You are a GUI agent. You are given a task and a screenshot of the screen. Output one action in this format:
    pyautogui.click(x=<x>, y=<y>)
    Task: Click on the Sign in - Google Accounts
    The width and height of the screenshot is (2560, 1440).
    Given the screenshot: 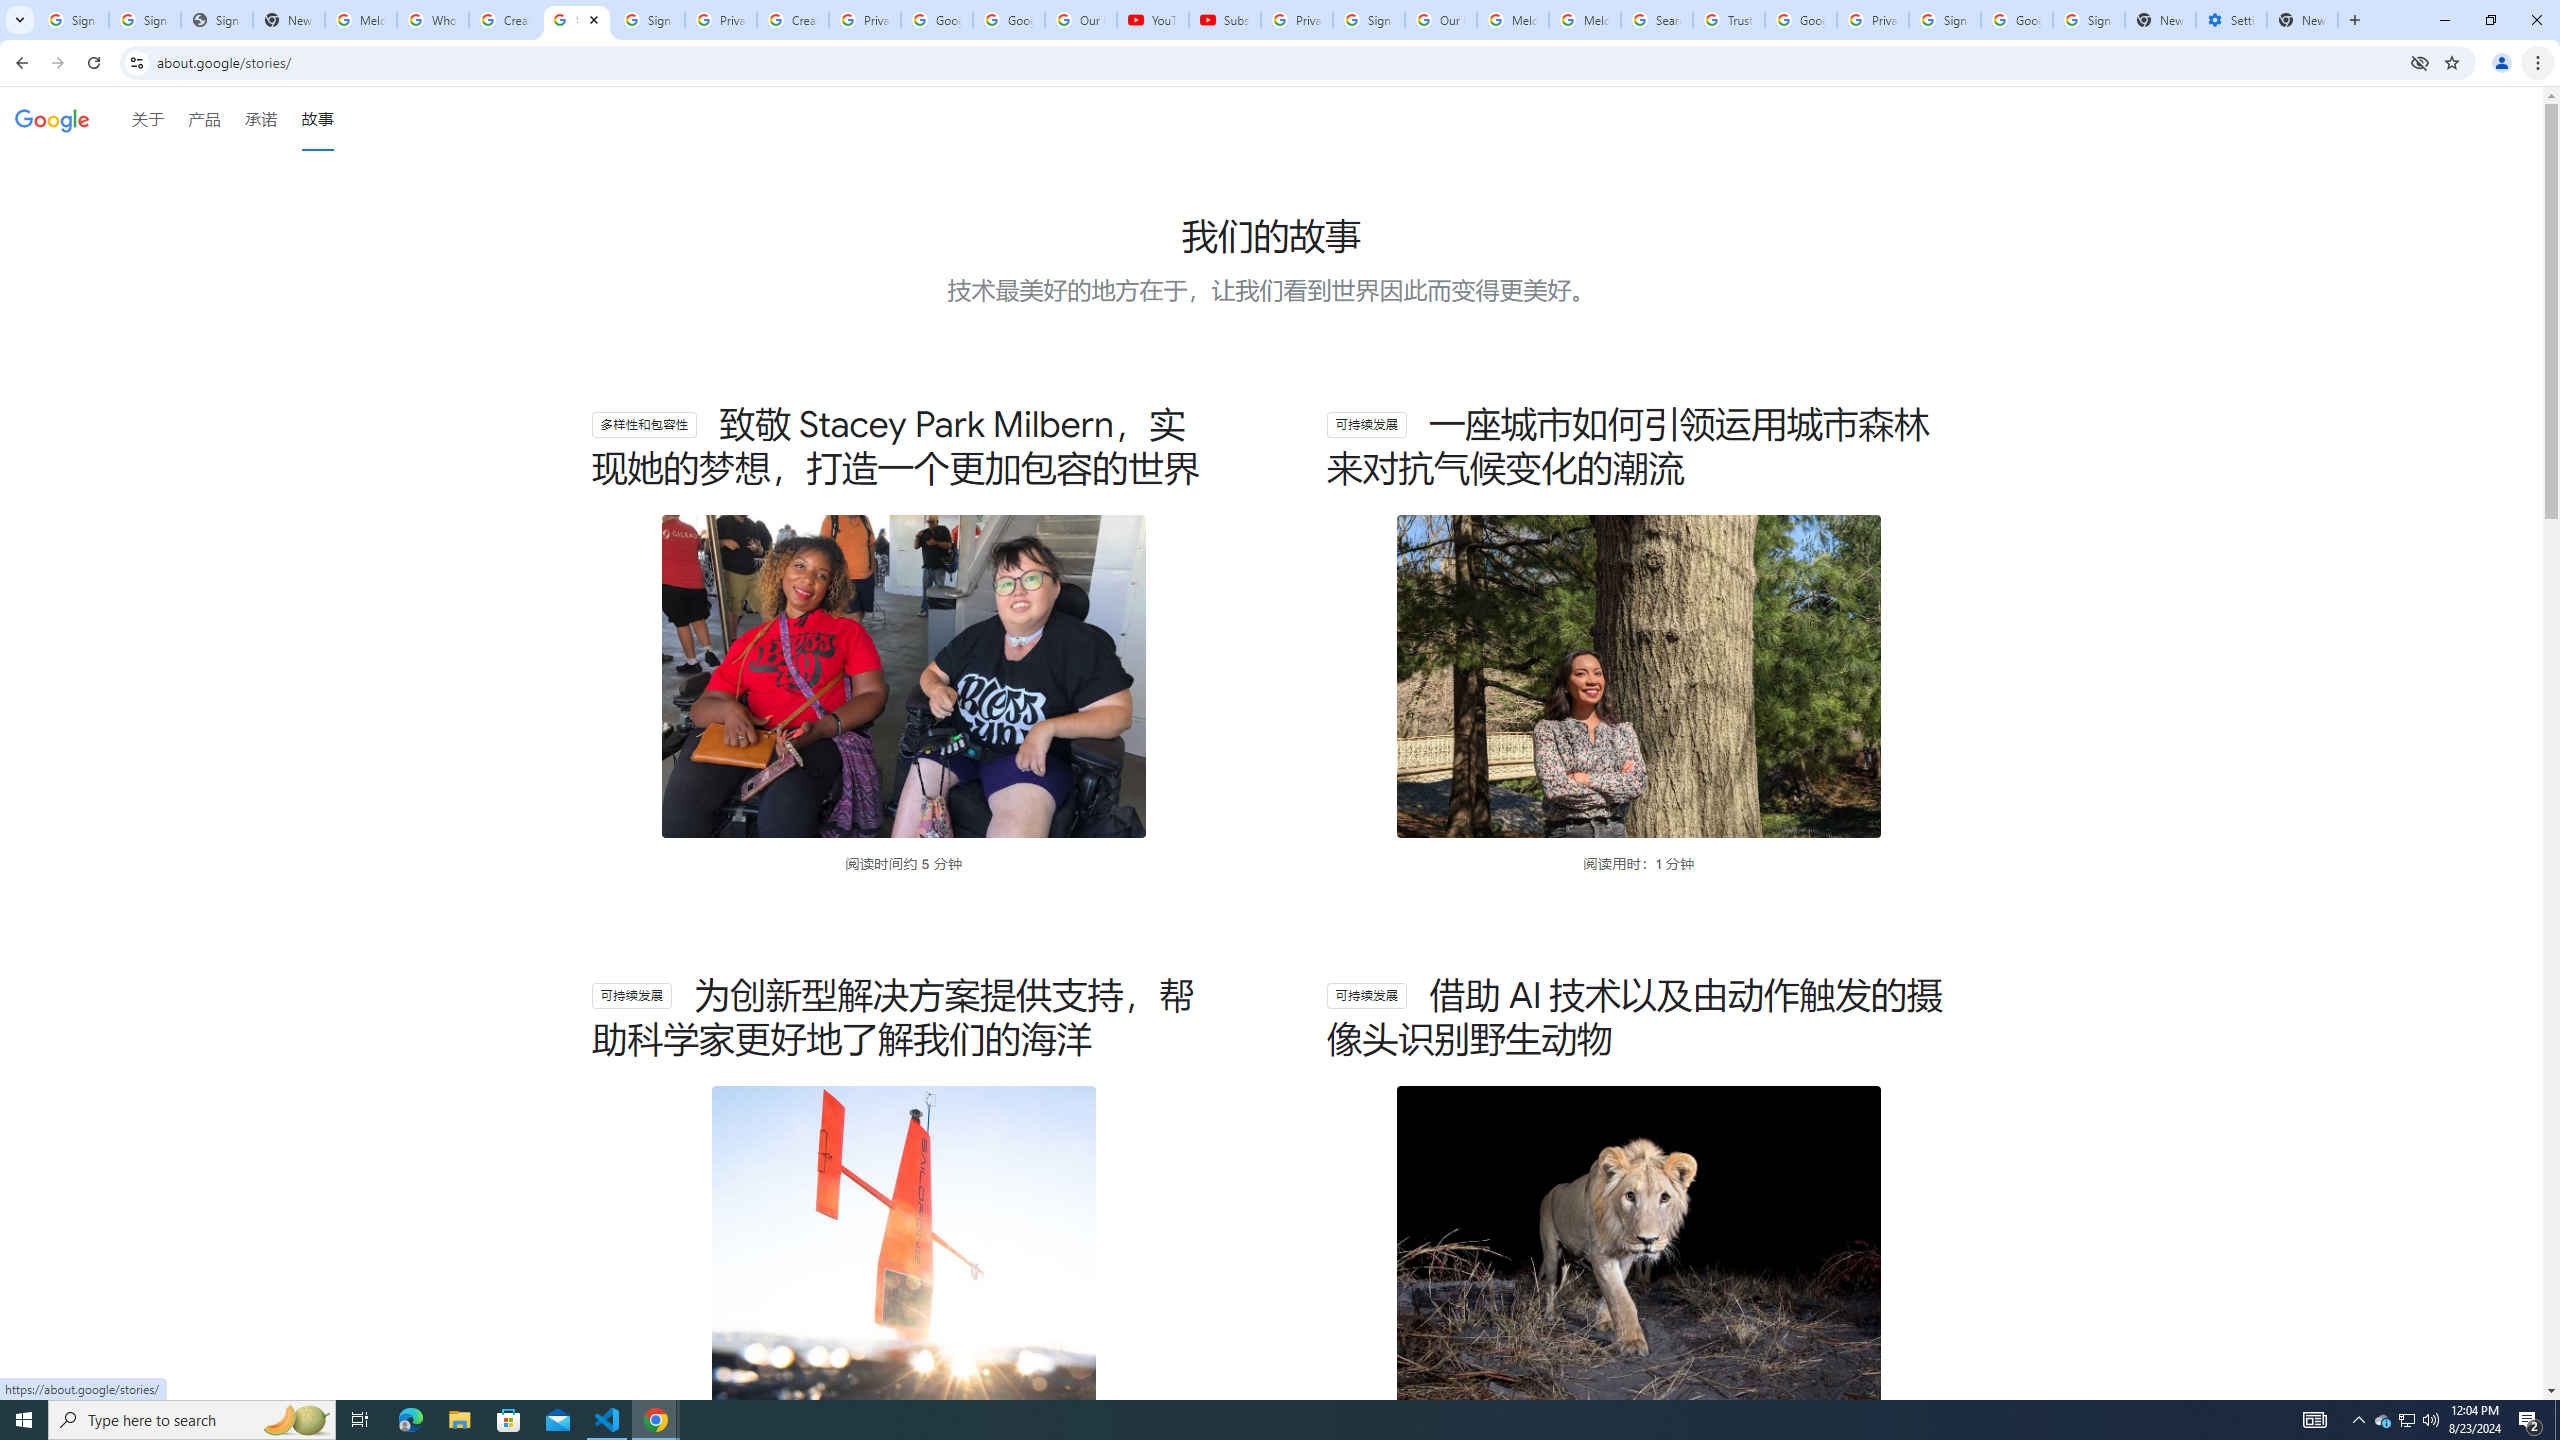 What is the action you would take?
    pyautogui.click(x=648, y=20)
    